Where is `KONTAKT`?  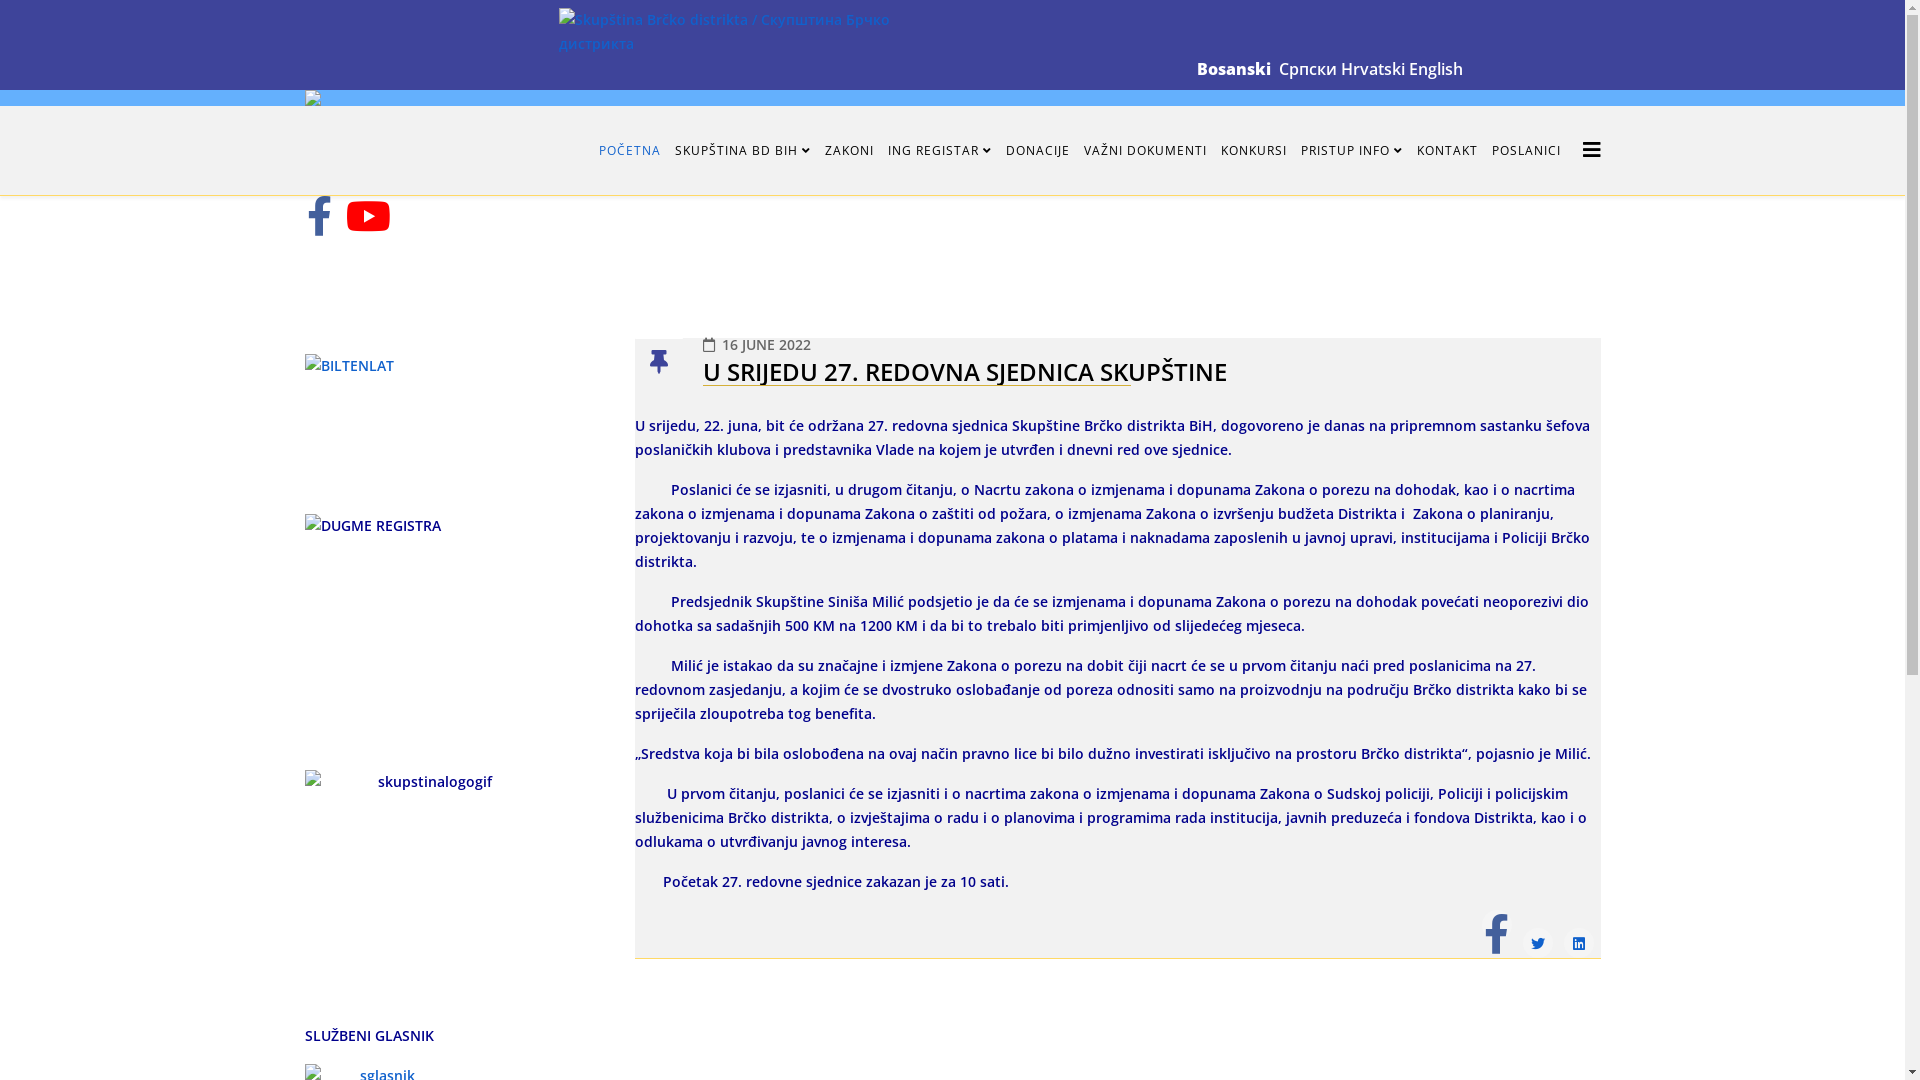
KONTAKT is located at coordinates (1448, 151).